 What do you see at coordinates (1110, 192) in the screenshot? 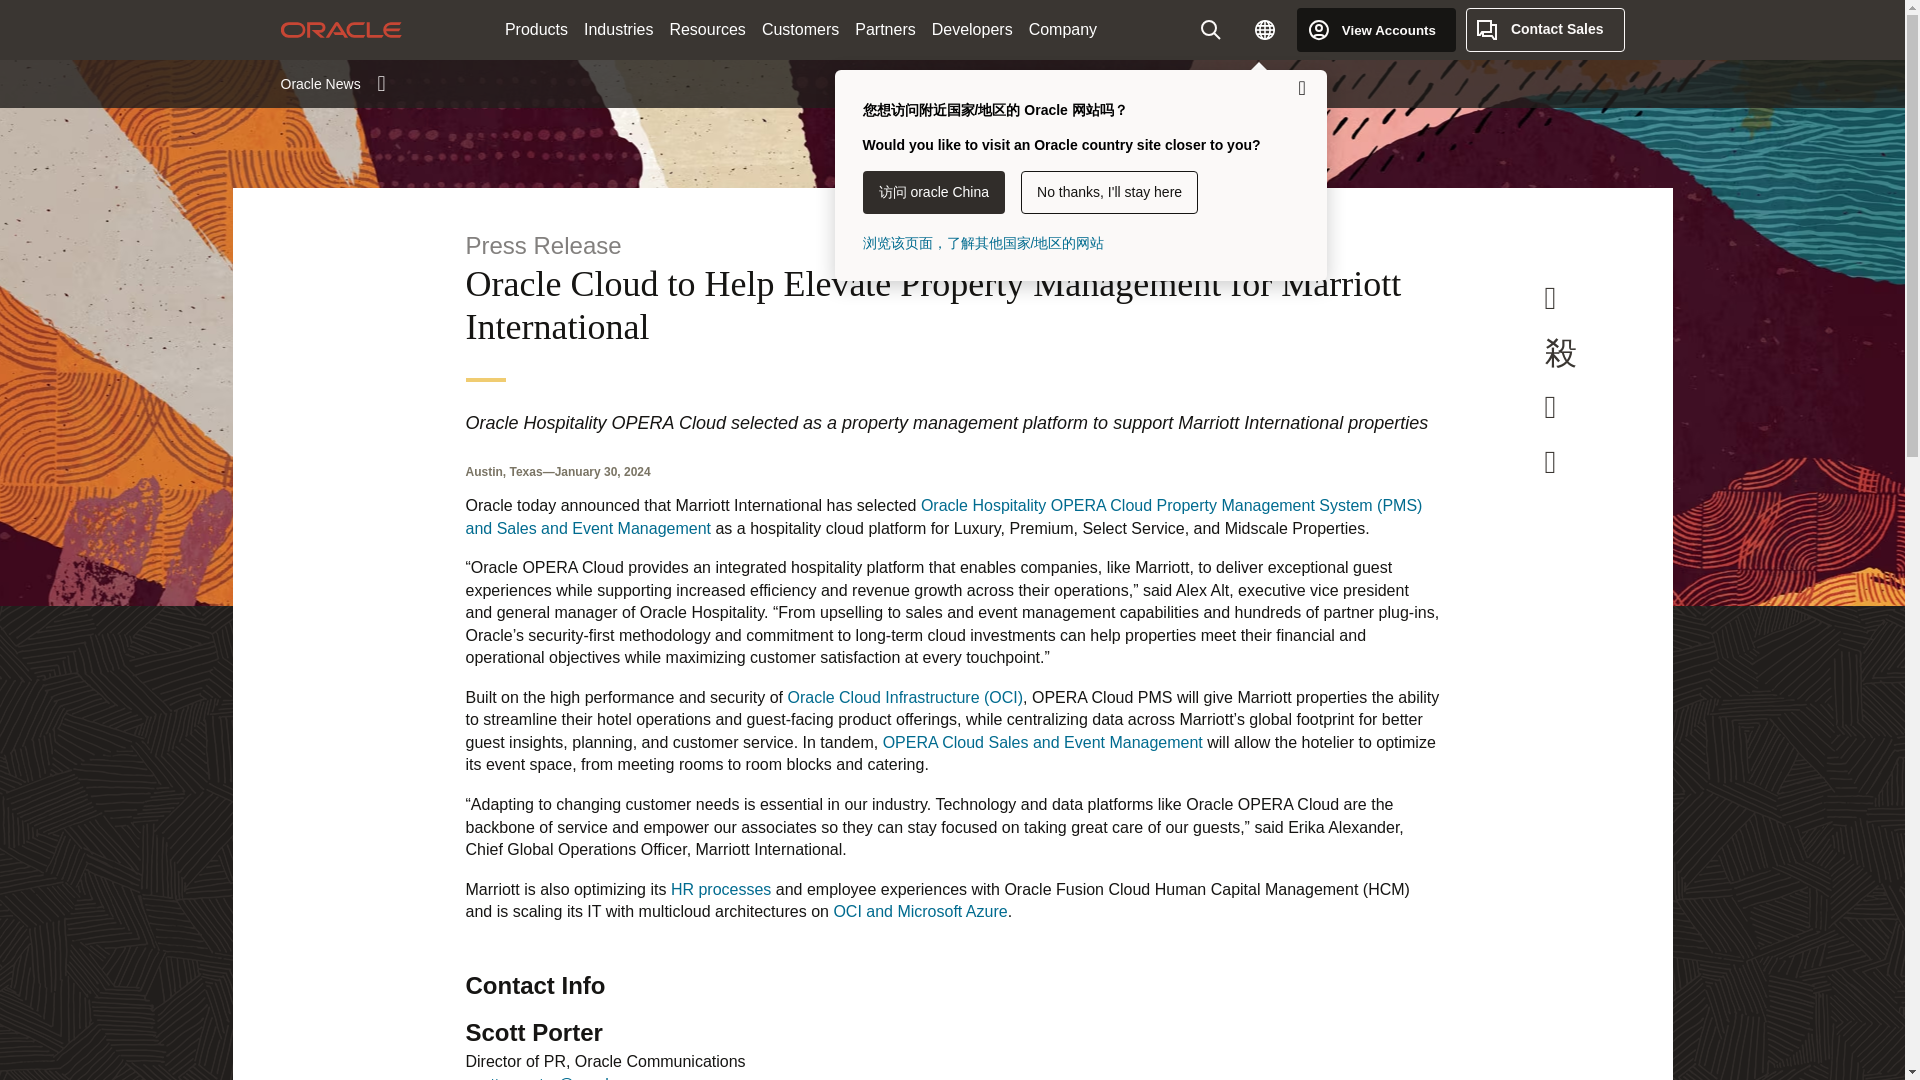
I see `No thanks, I'll stay here` at bounding box center [1110, 192].